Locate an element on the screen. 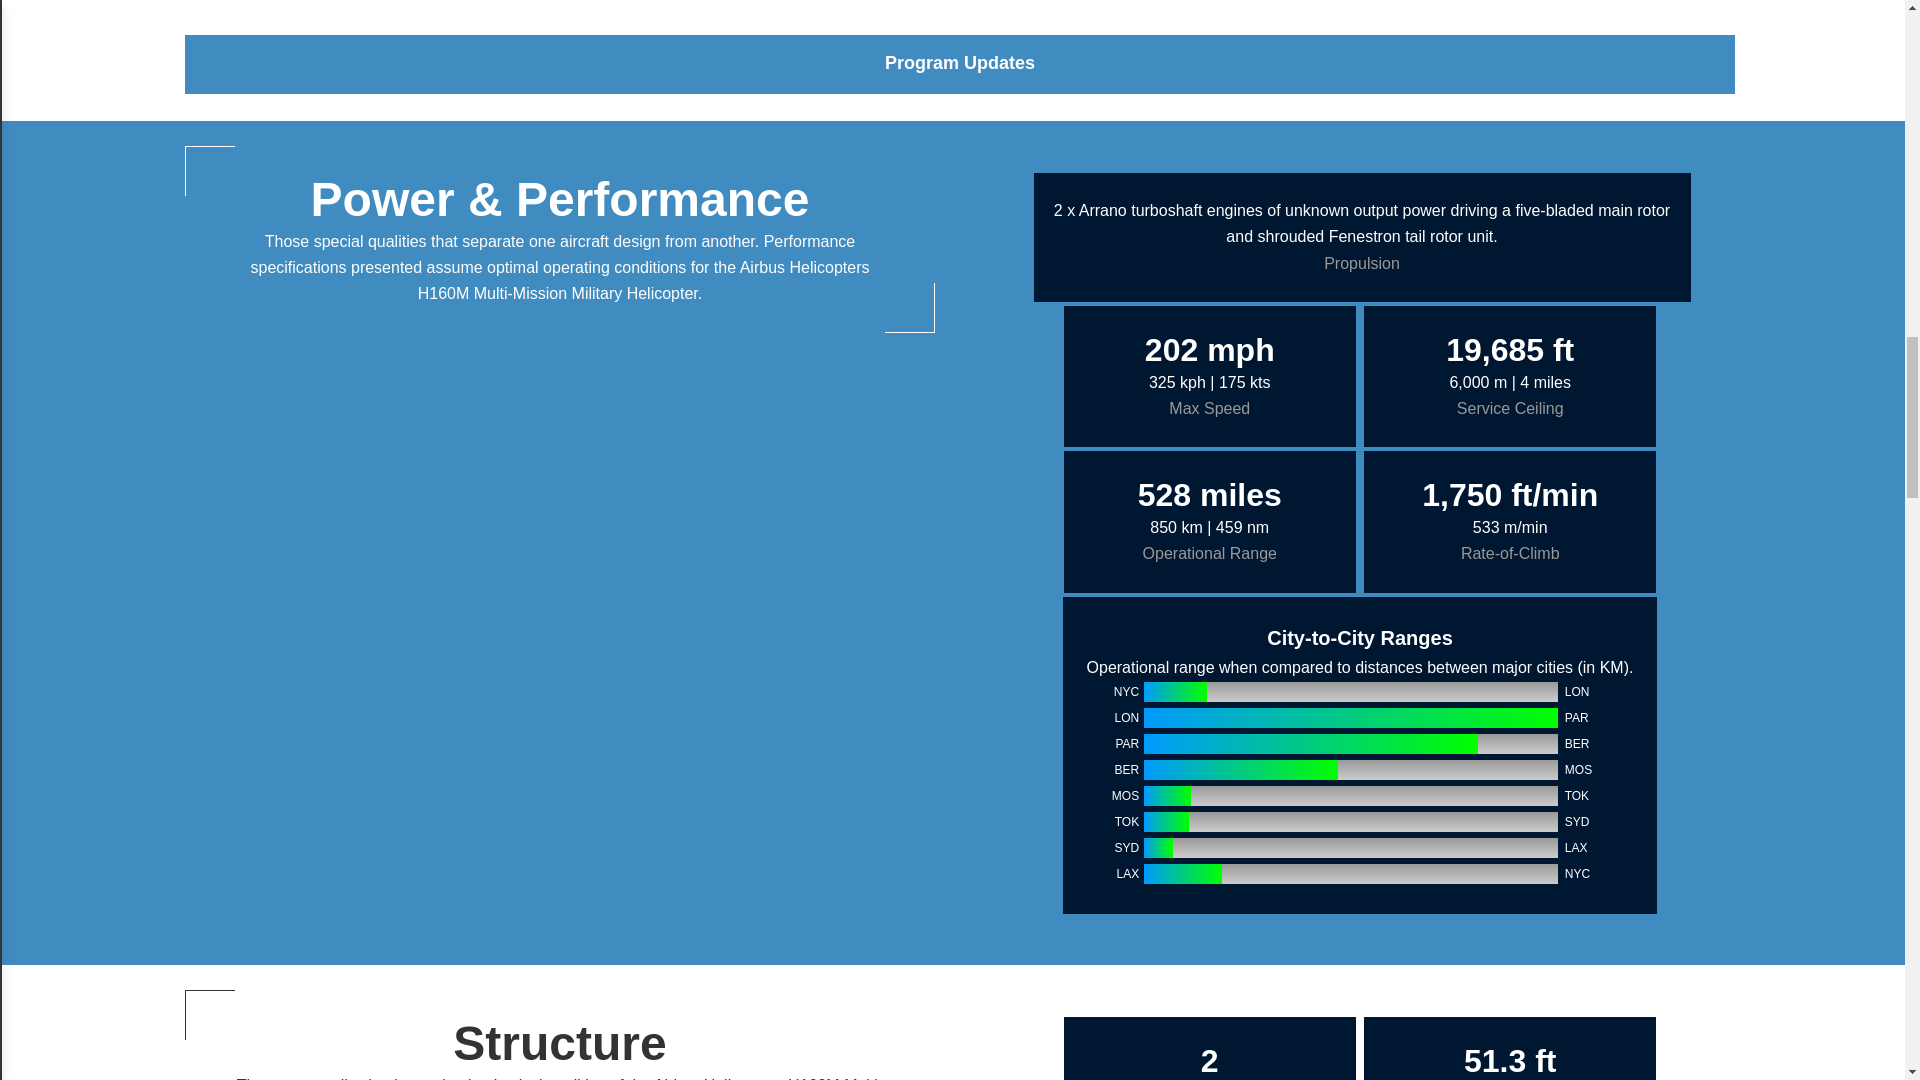 This screenshot has height=1080, width=1920. Program Updates is located at coordinates (960, 62).